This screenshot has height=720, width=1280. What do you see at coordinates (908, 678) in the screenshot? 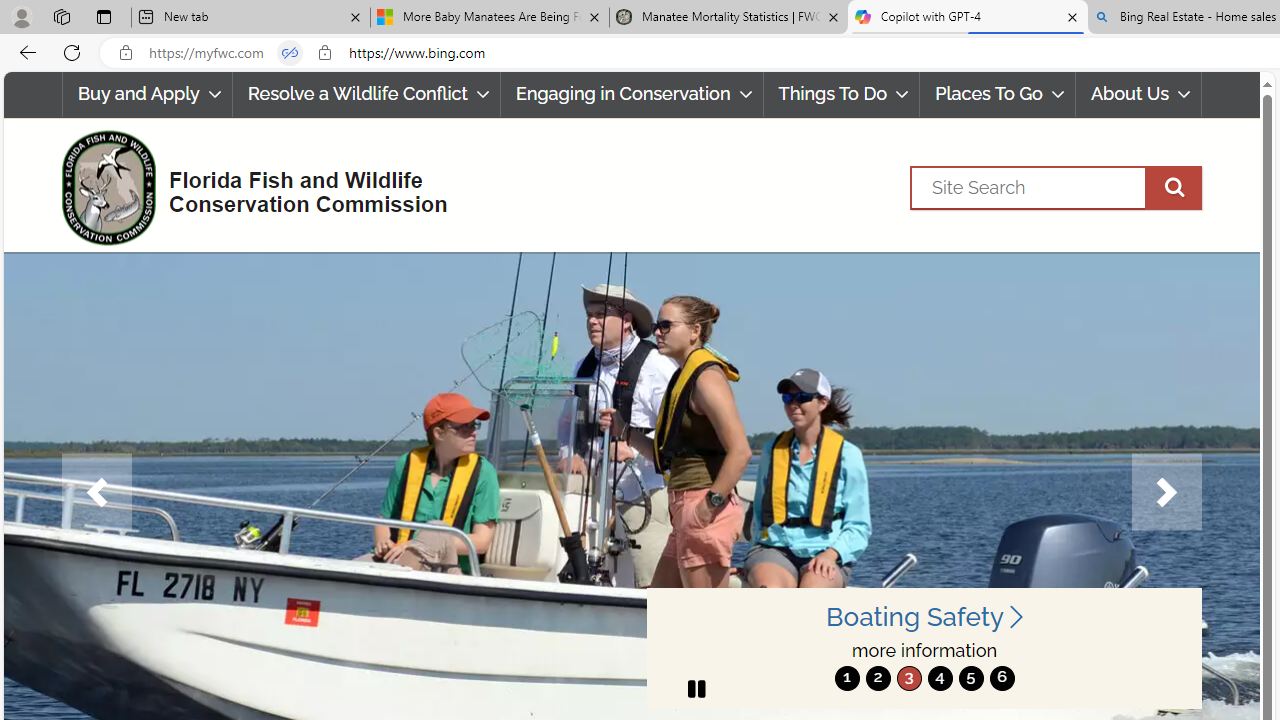
I see `3` at bounding box center [908, 678].